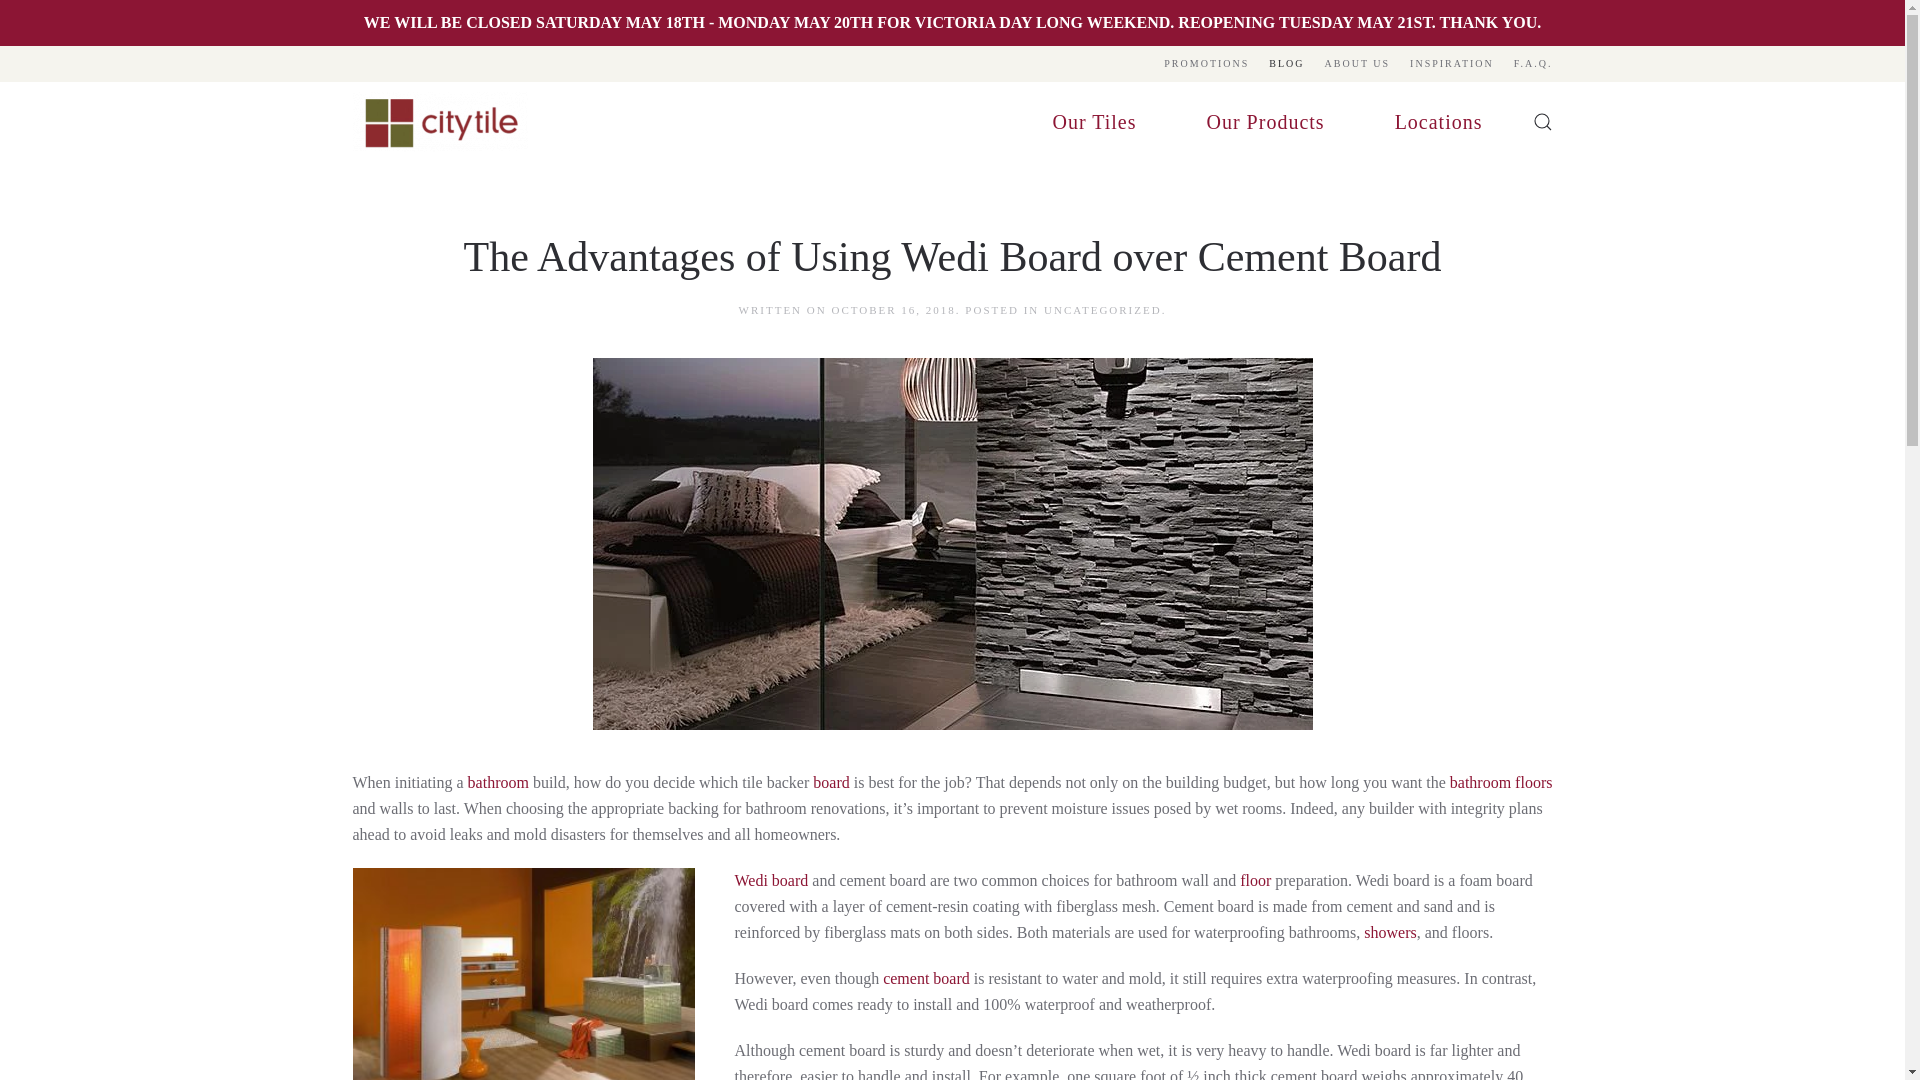 The width and height of the screenshot is (1920, 1080). Describe the element at coordinates (1102, 310) in the screenshot. I see `UNCATEGORIZED` at that location.